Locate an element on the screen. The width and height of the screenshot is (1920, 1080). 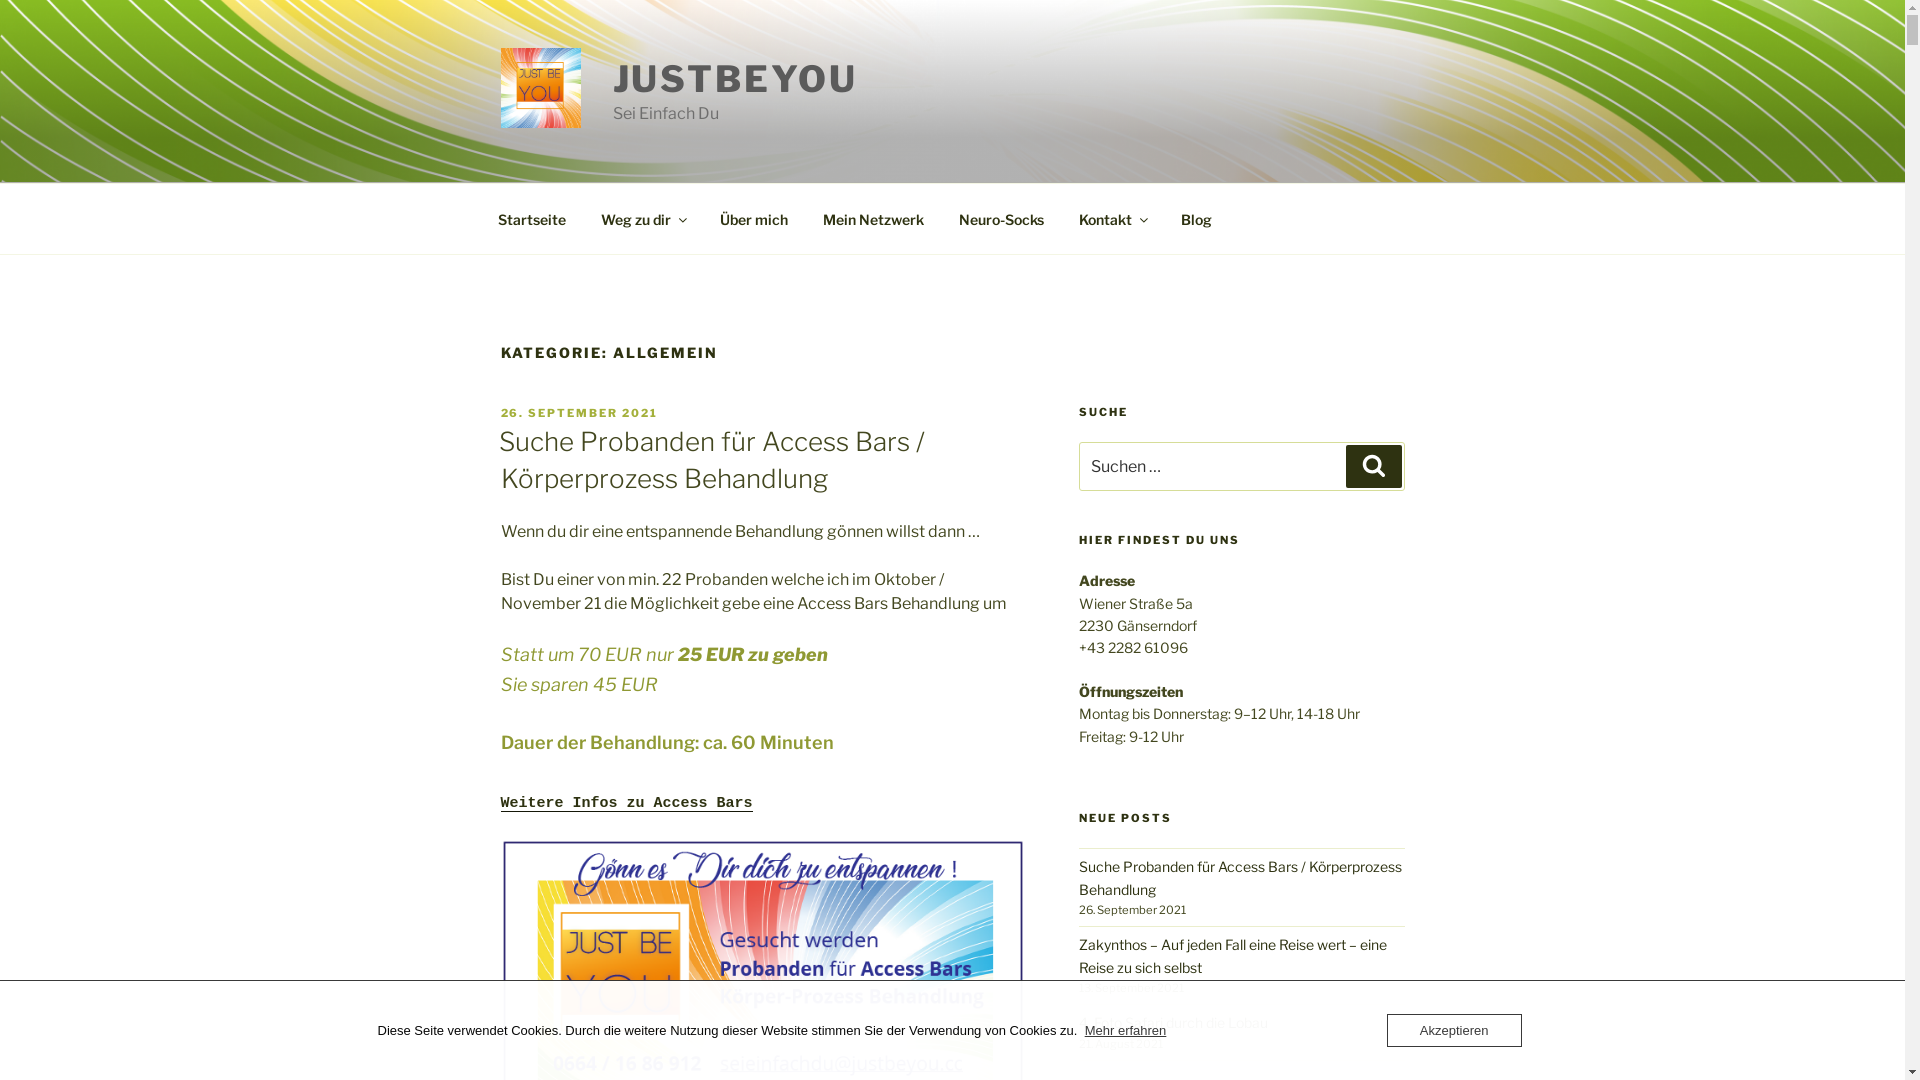
JUSTBEYOU is located at coordinates (734, 79).